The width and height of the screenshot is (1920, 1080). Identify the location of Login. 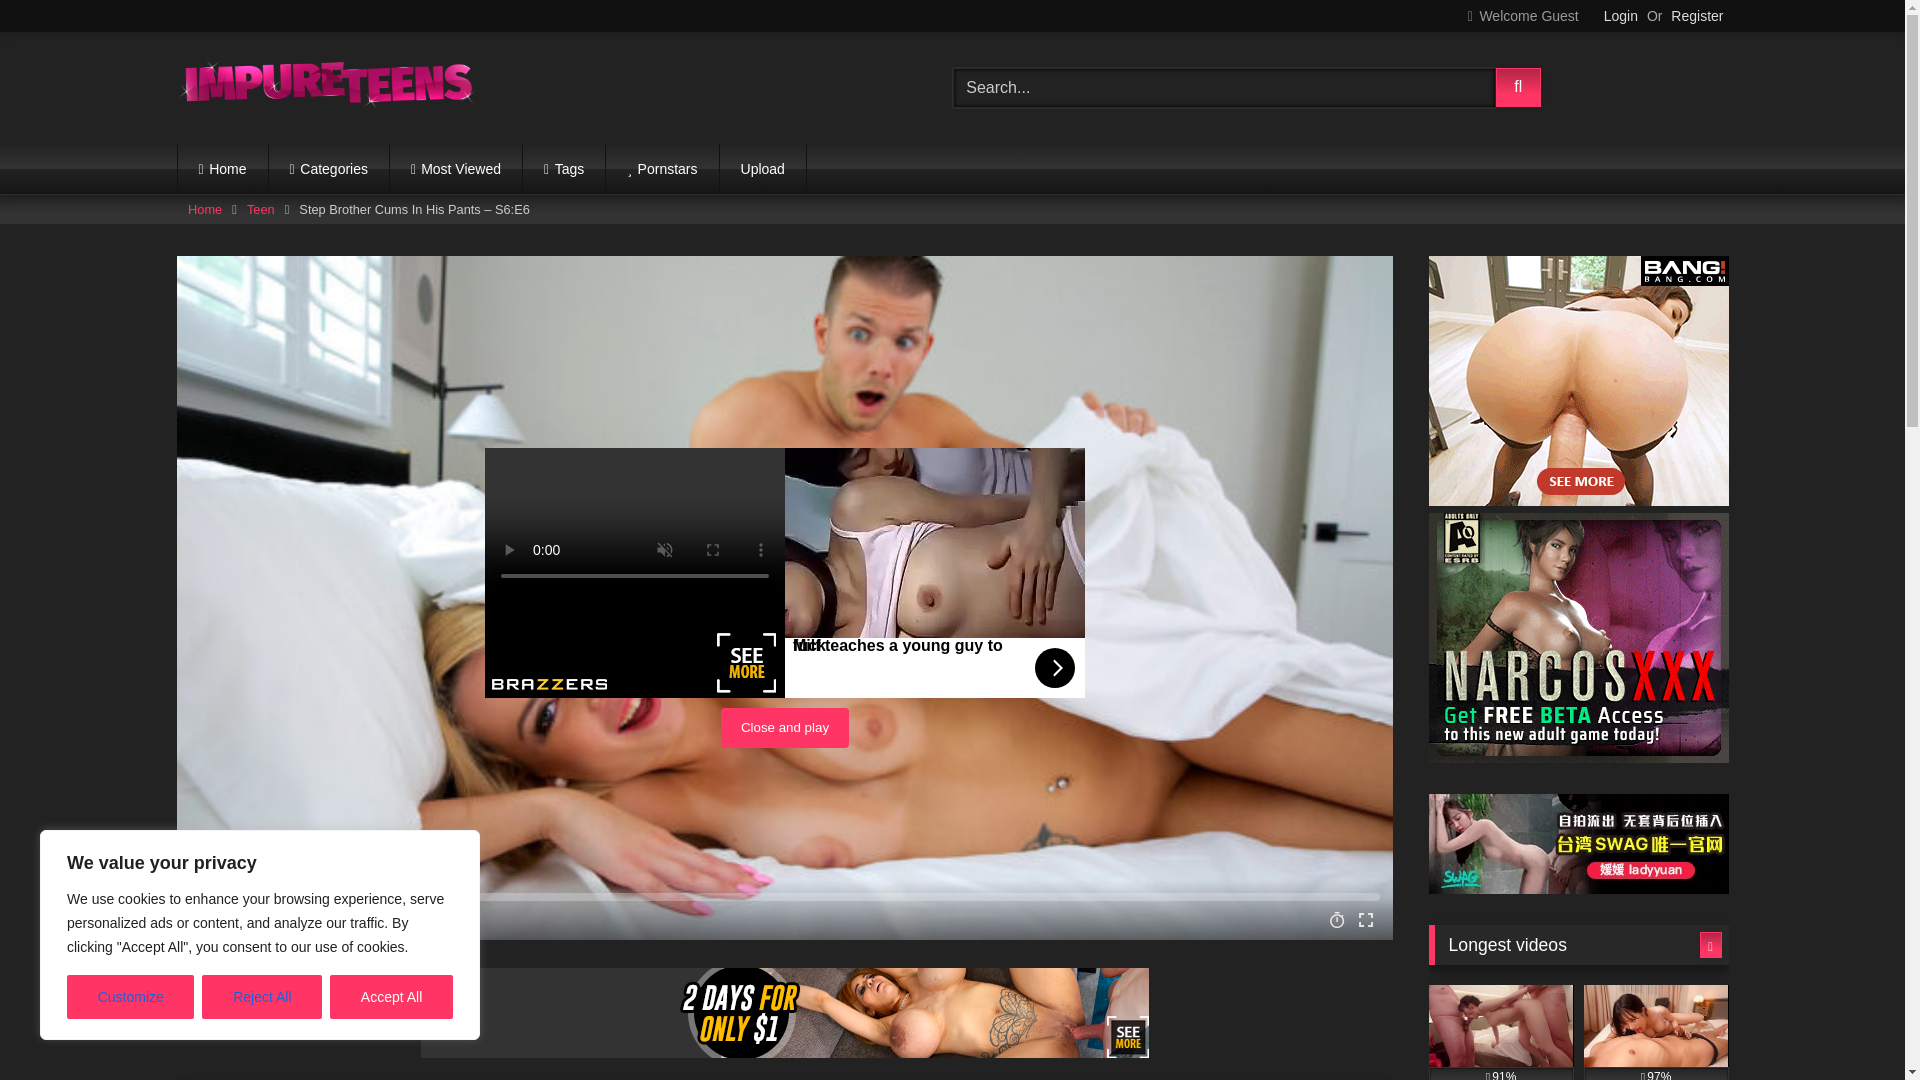
(1620, 16).